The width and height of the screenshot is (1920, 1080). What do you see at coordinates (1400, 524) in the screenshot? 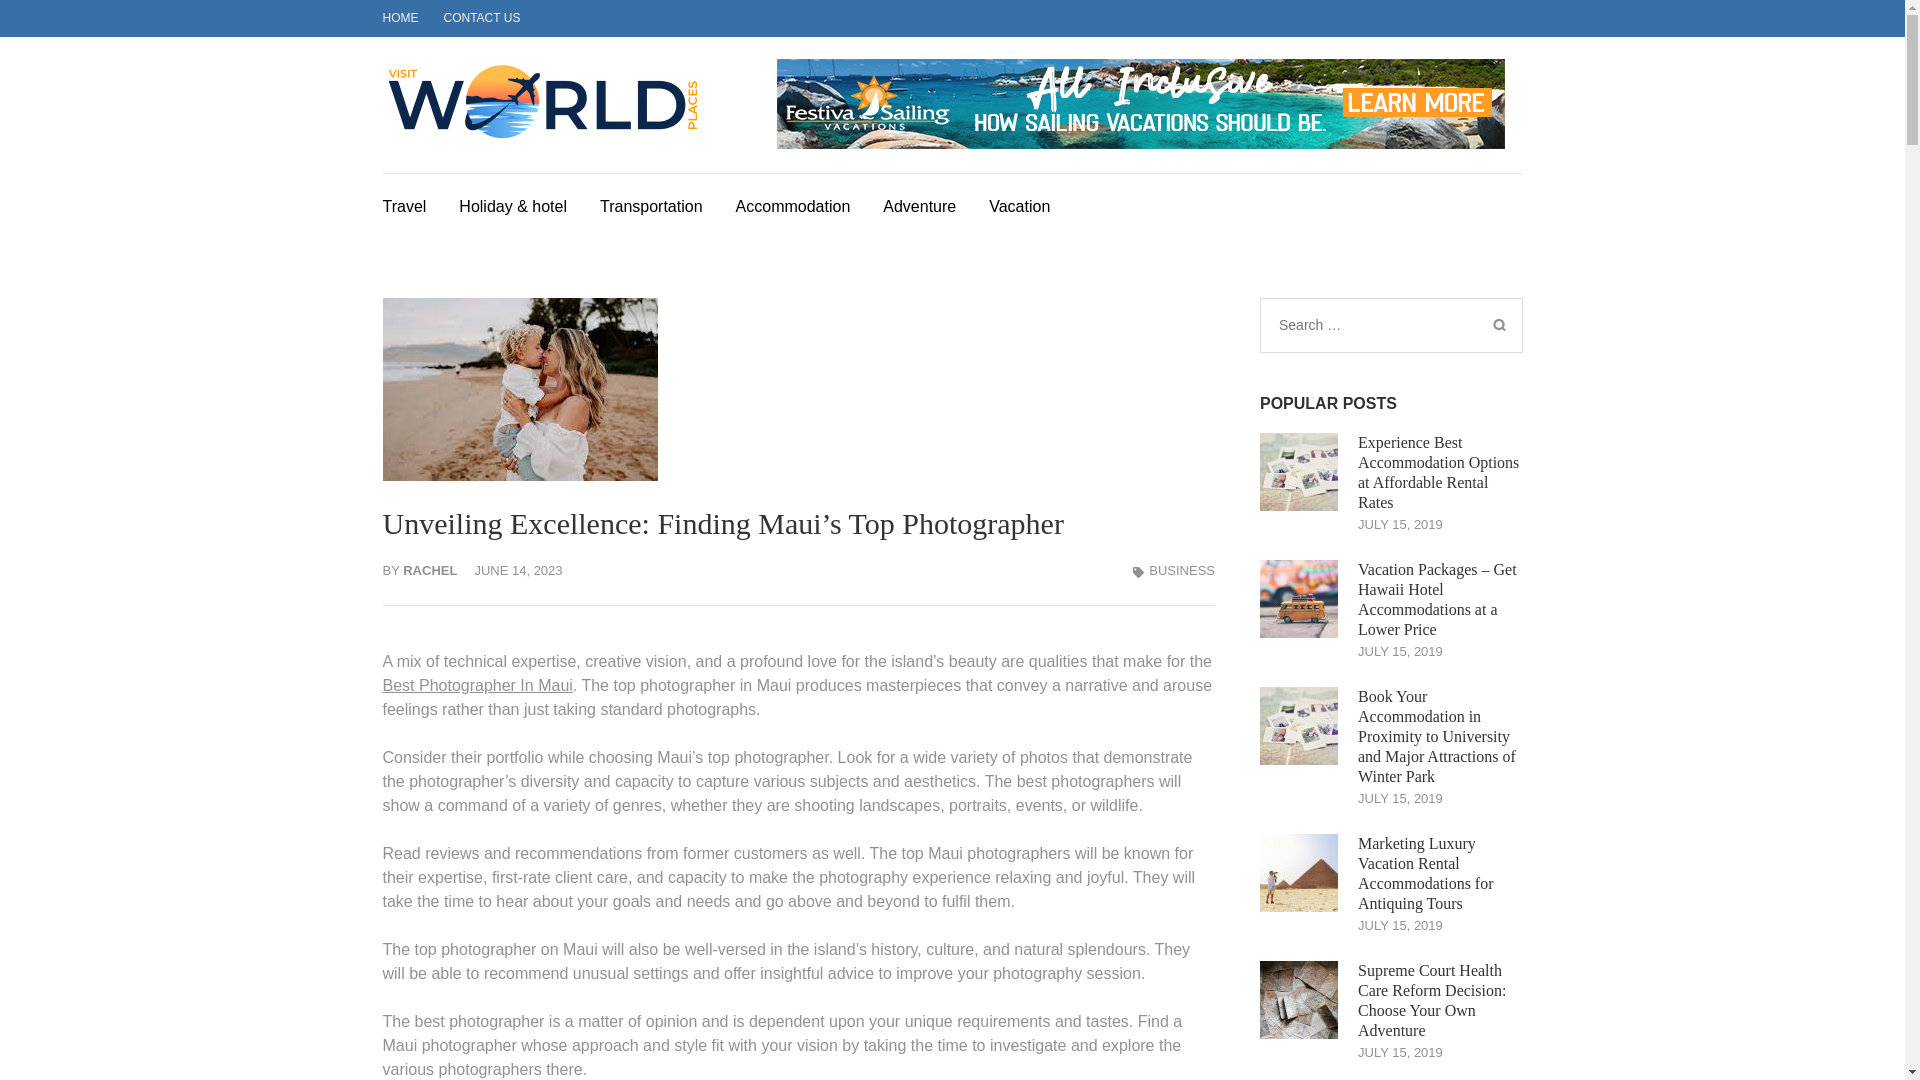
I see `JULY 15, 2019` at bounding box center [1400, 524].